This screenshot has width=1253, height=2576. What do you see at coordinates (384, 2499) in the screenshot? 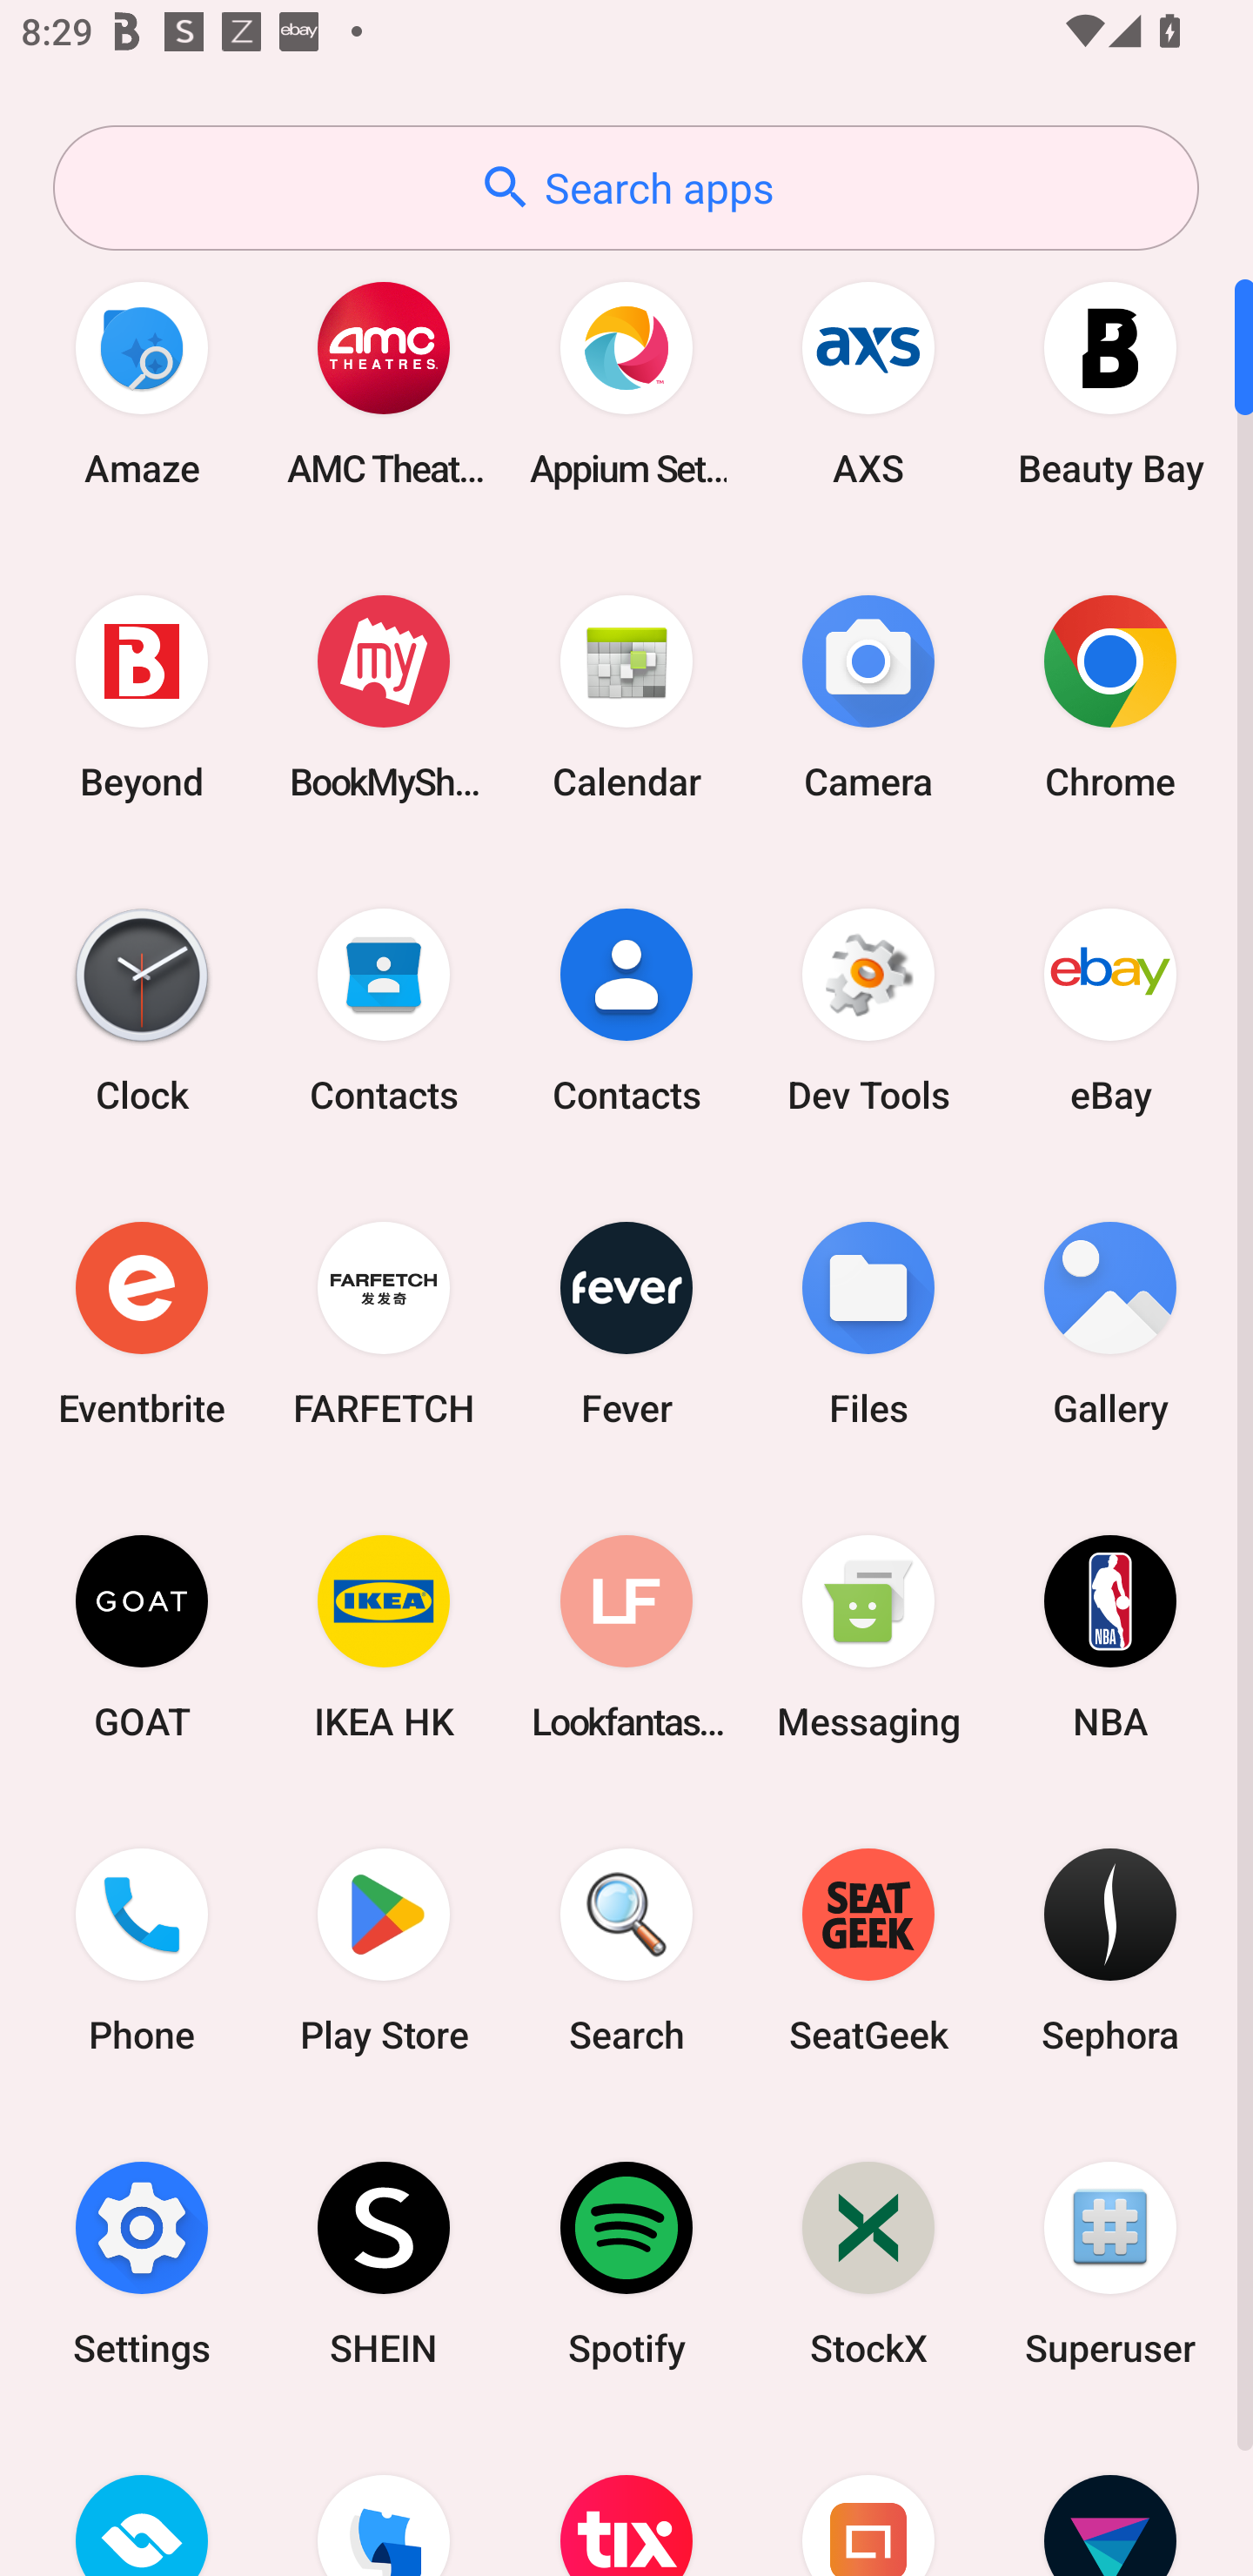
I see `TickPick` at bounding box center [384, 2499].